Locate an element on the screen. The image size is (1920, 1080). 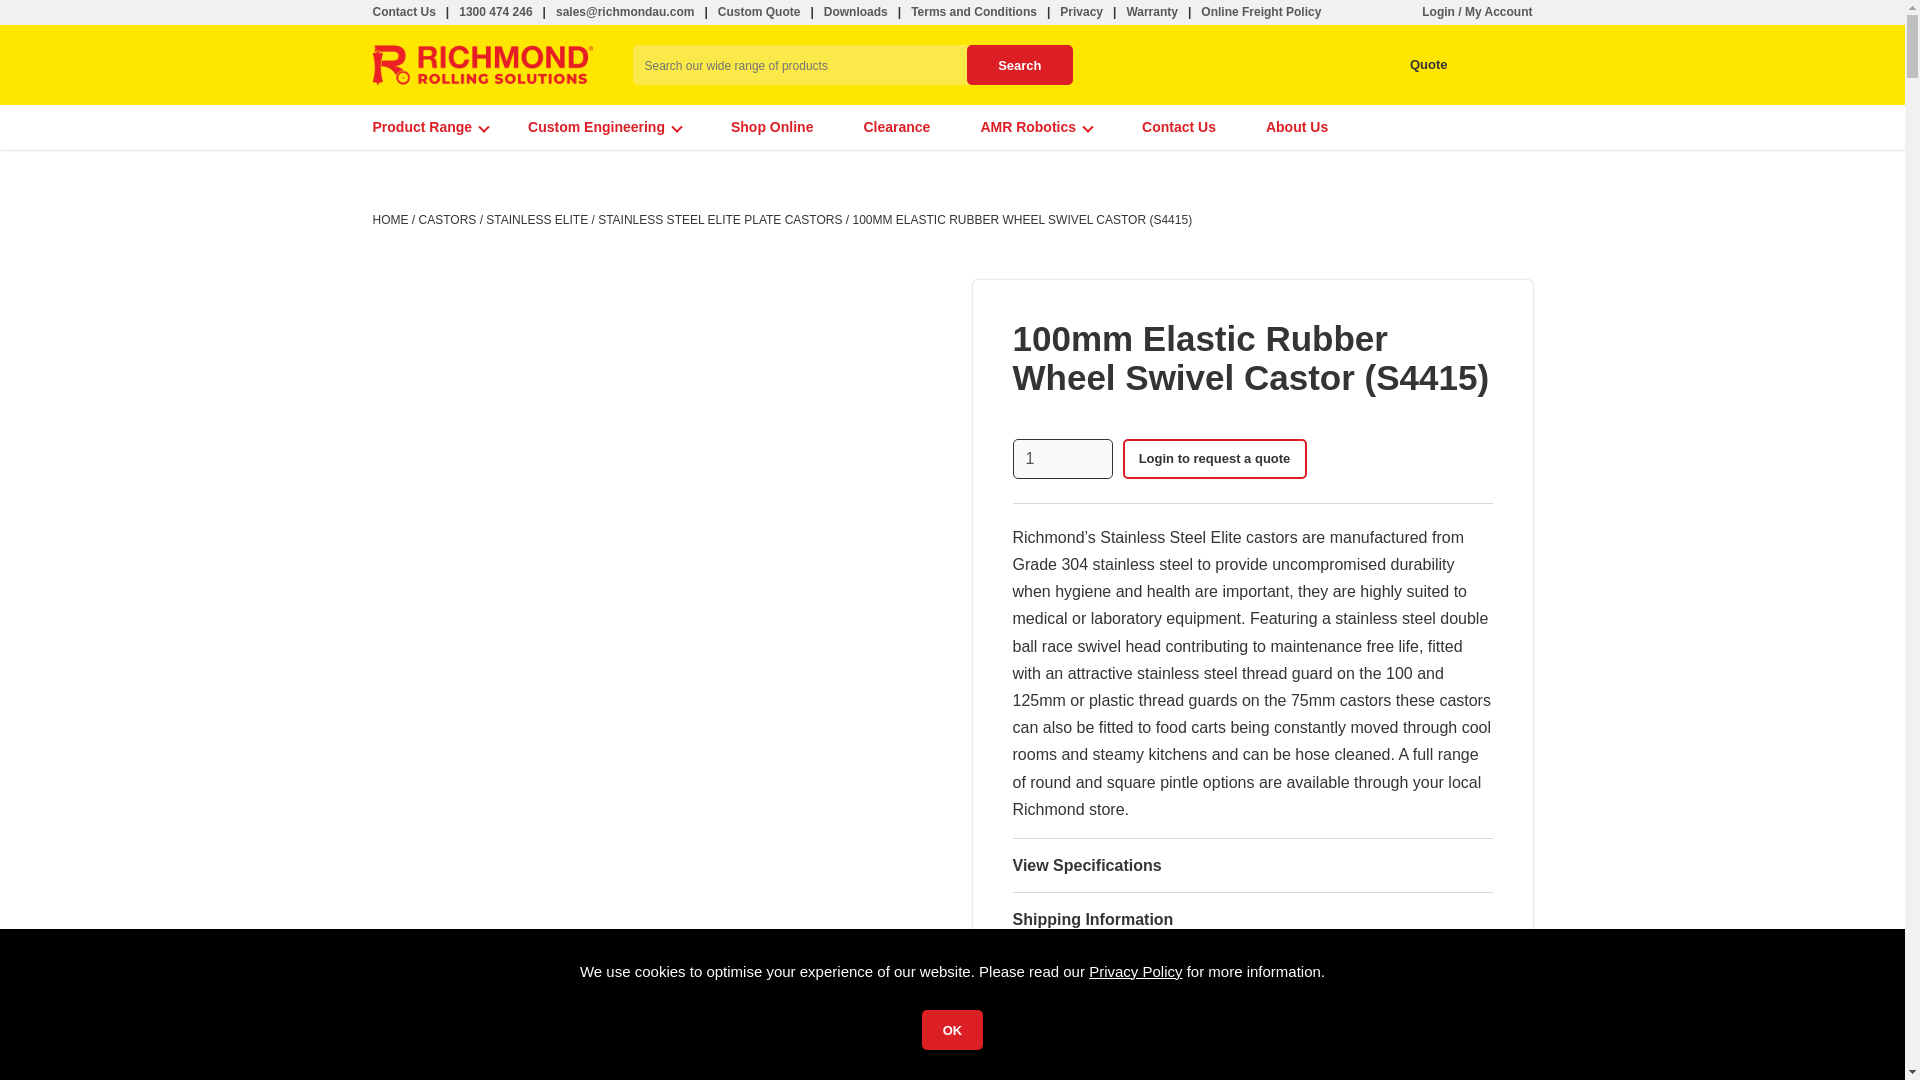
Downloads is located at coordinates (855, 12).